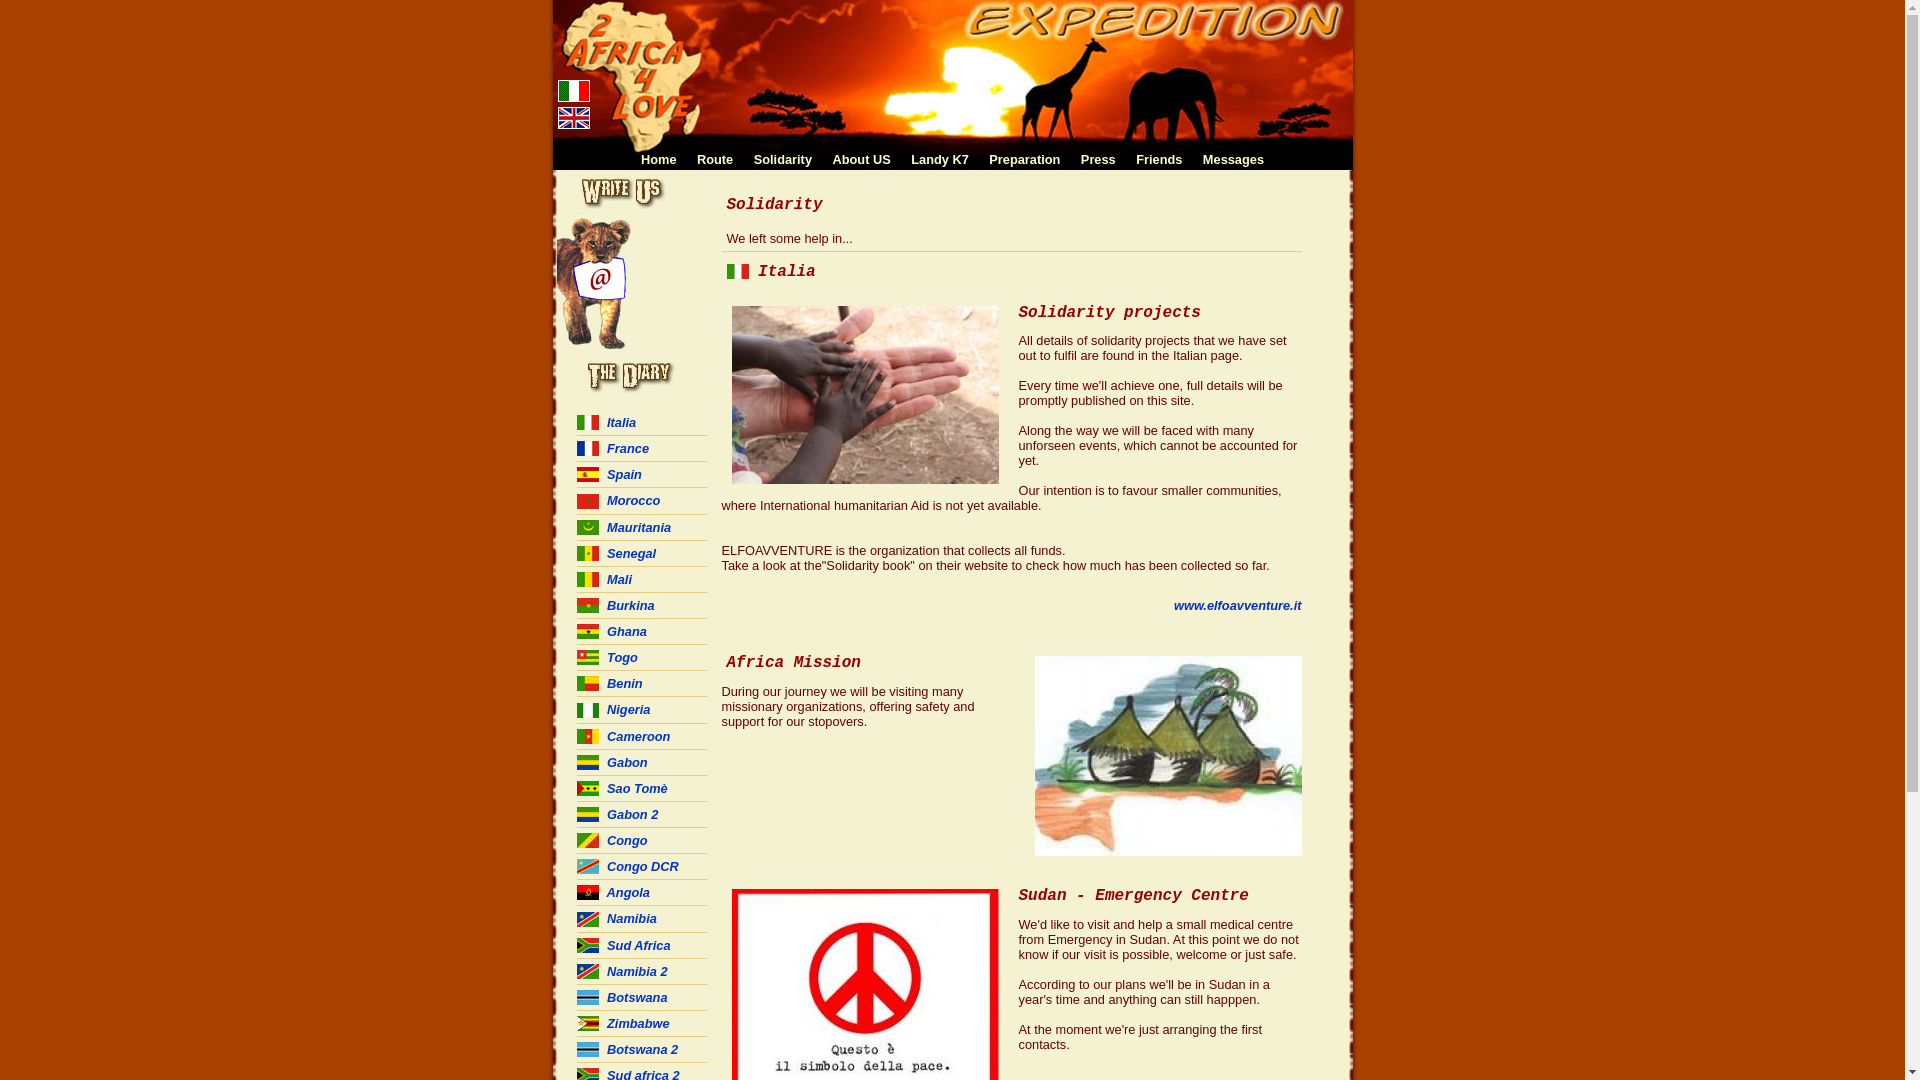 Image resolution: width=1920 pixels, height=1080 pixels. I want to click on Cameroon, so click(623, 736).